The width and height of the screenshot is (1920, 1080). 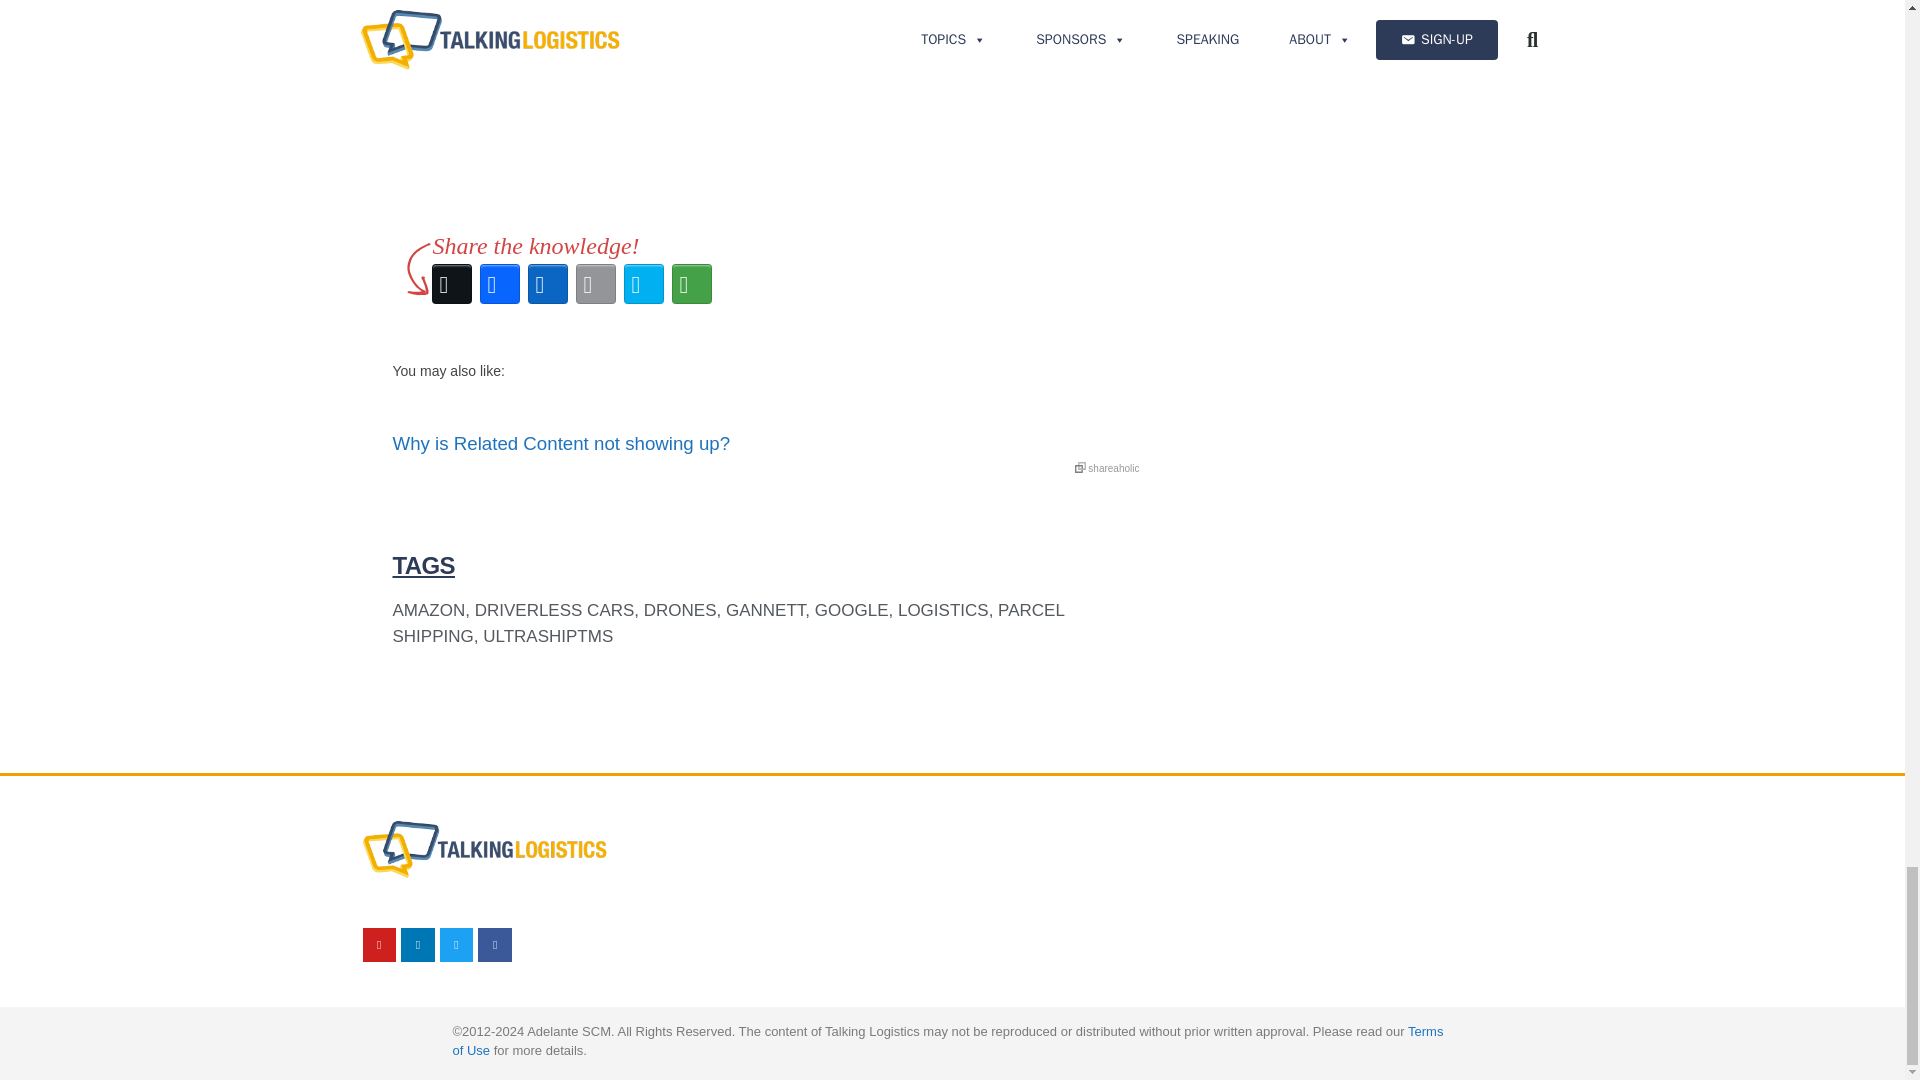 I want to click on More Options, so click(x=692, y=284).